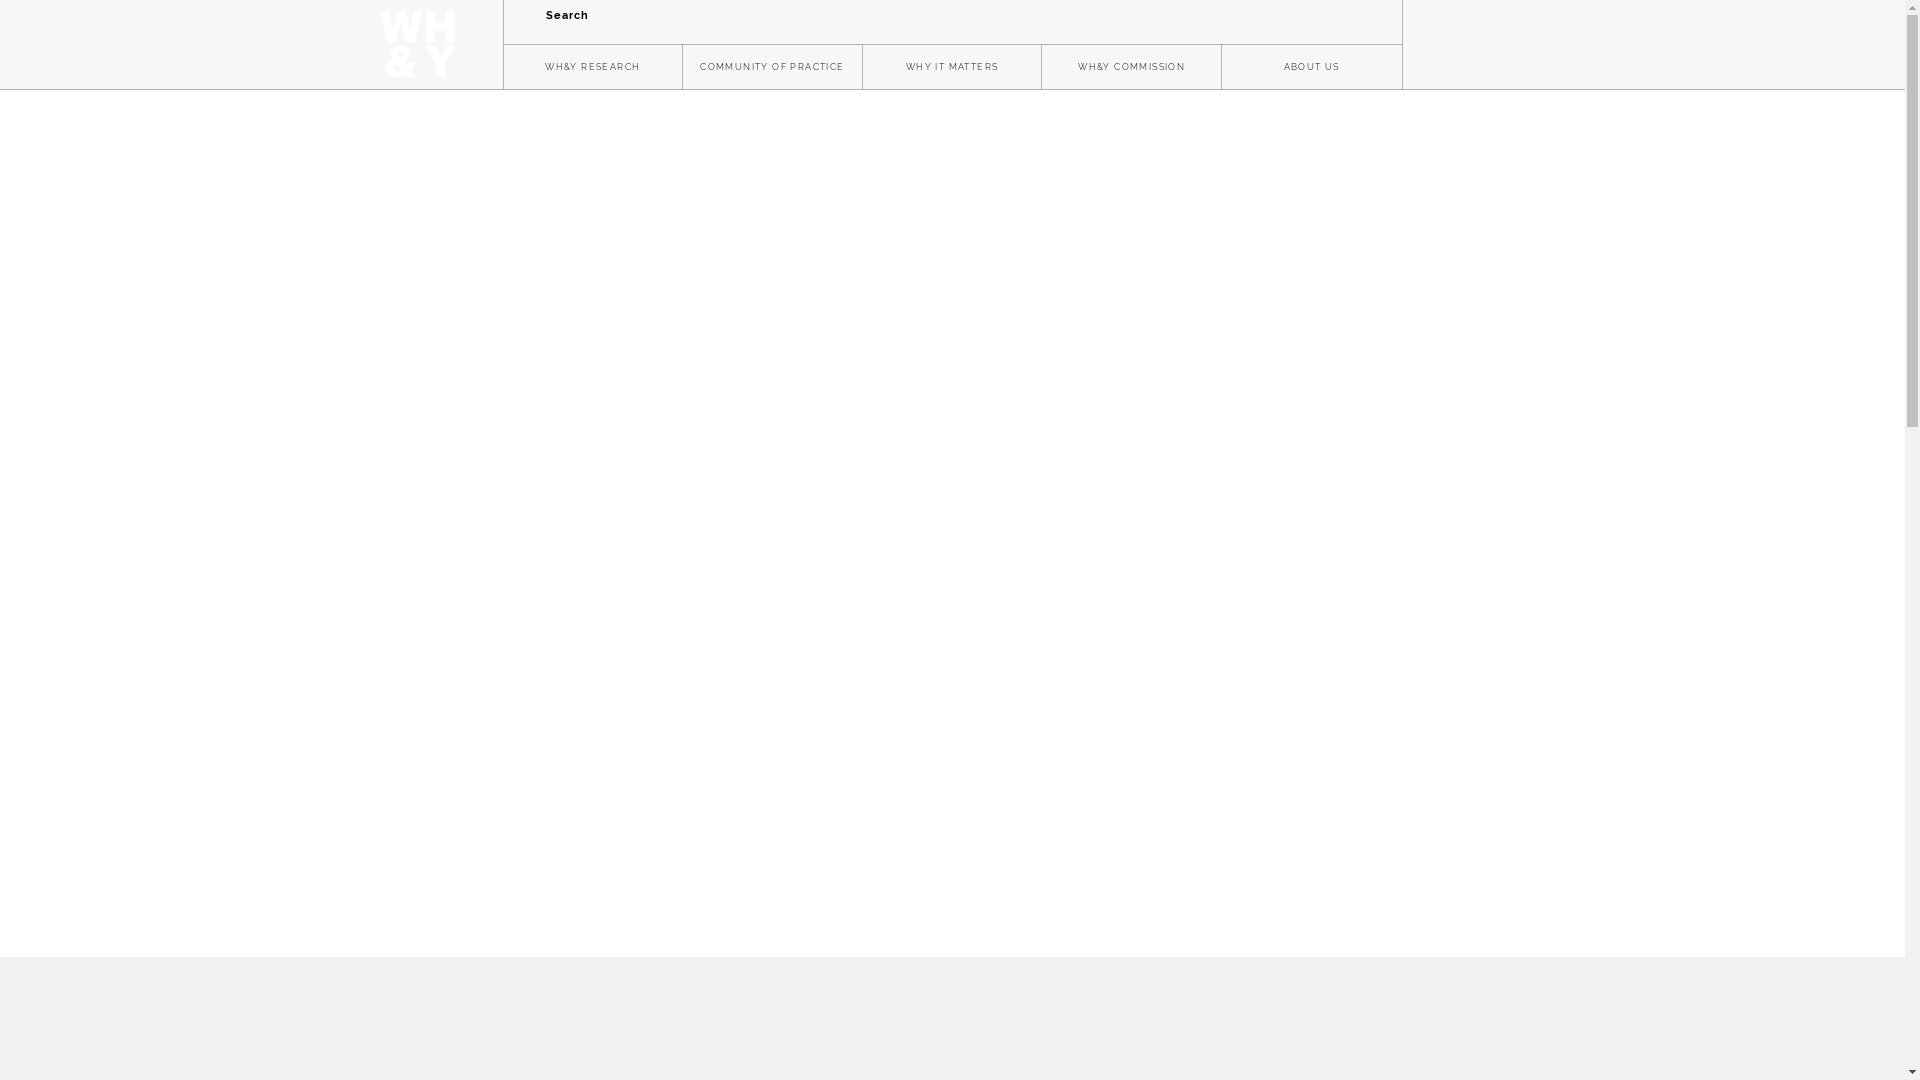 The image size is (1920, 1080). What do you see at coordinates (952, 68) in the screenshot?
I see `WHY IT MATTERS` at bounding box center [952, 68].